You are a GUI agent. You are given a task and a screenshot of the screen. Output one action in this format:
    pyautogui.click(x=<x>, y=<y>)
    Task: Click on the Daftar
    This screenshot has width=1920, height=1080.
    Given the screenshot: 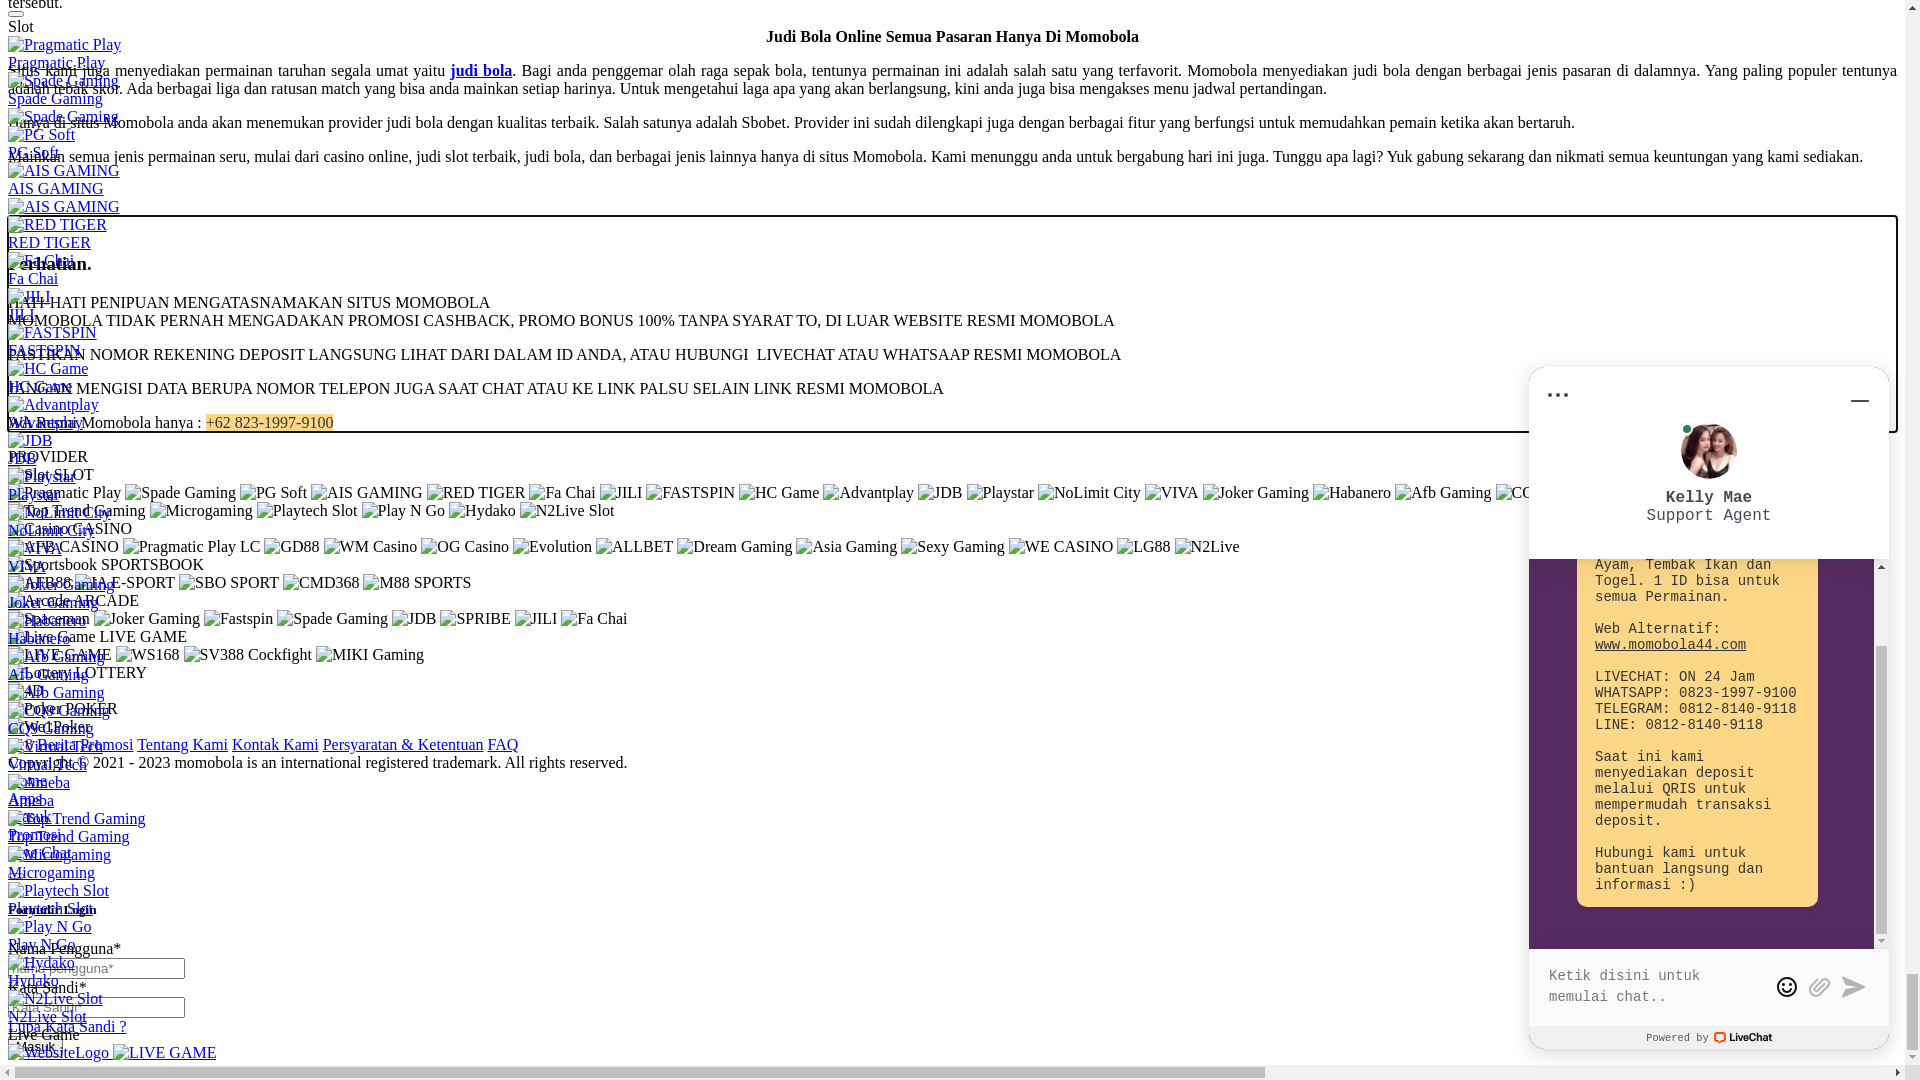 What is the action you would take?
    pyautogui.click(x=93, y=518)
    